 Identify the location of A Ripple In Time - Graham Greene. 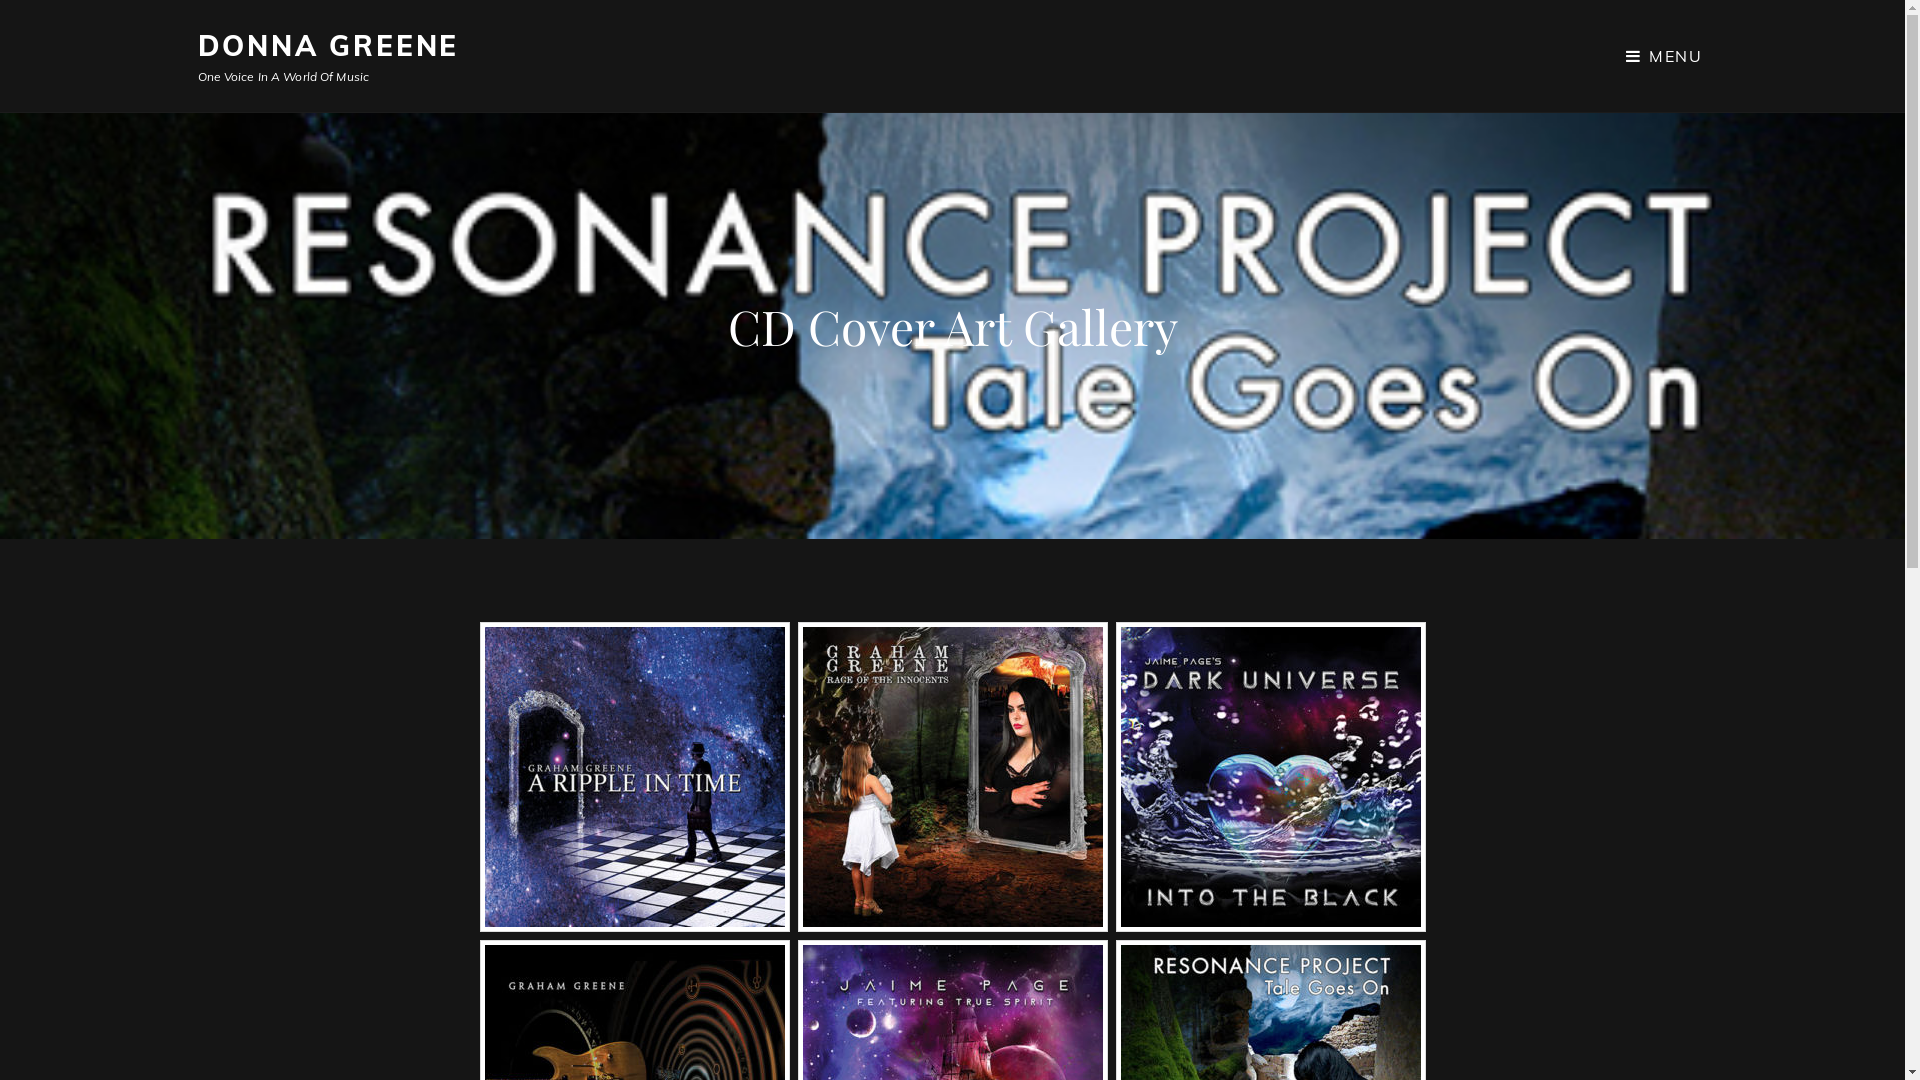
(634, 777).